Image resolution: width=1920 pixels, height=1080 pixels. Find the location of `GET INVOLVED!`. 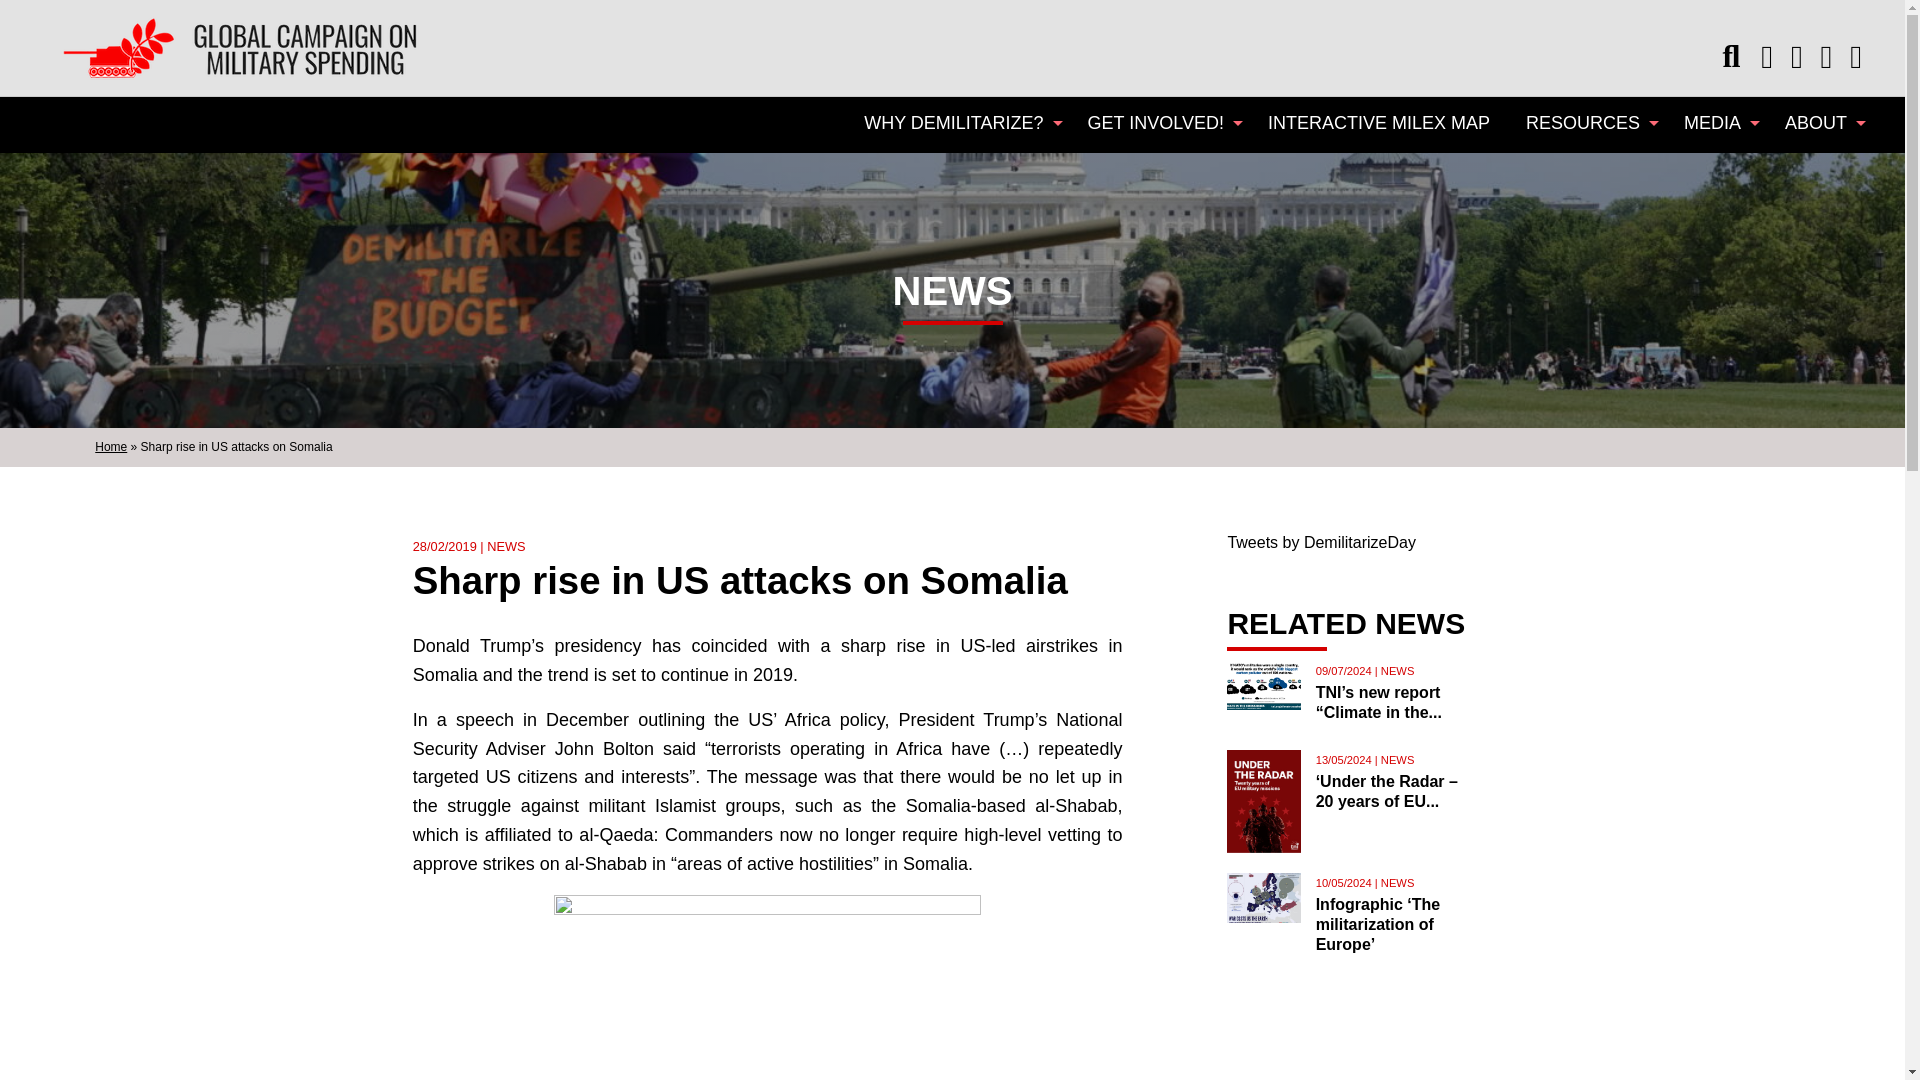

GET INVOLVED! is located at coordinates (1160, 121).